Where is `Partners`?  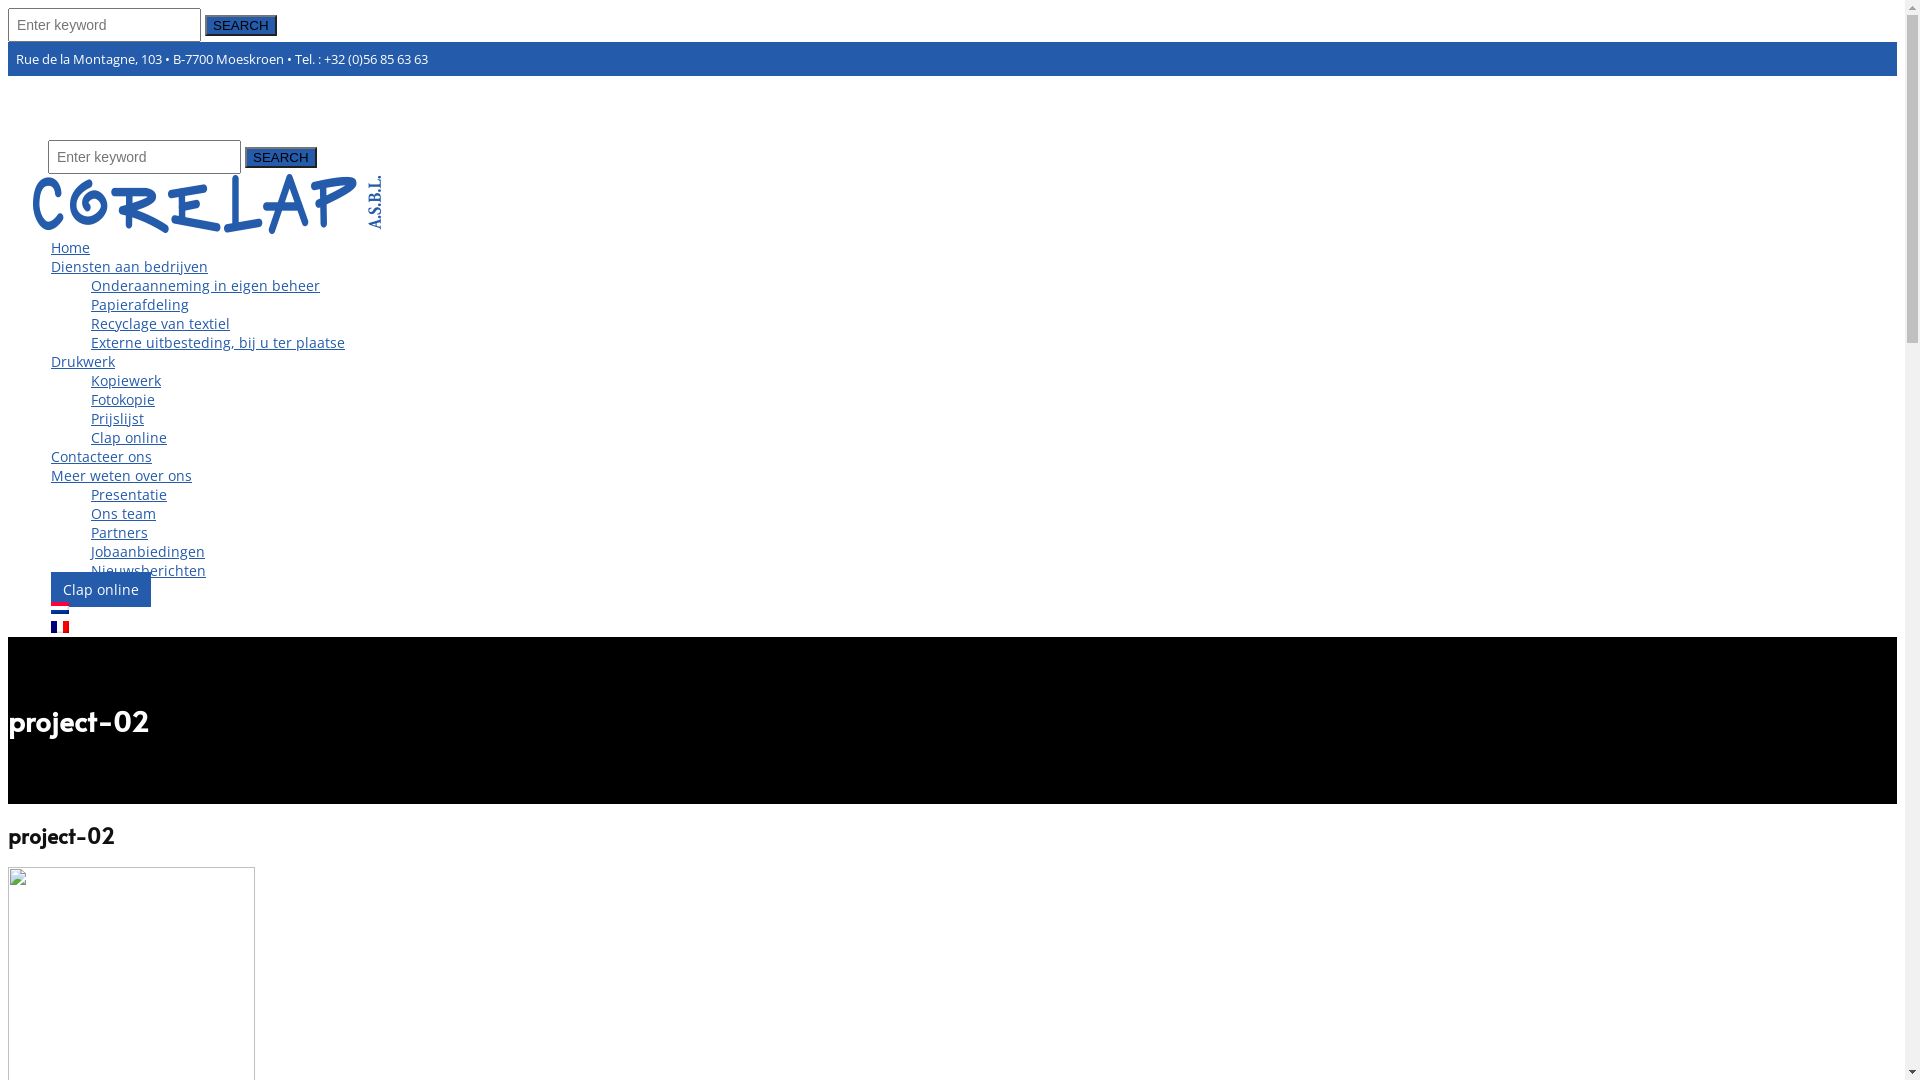
Partners is located at coordinates (120, 532).